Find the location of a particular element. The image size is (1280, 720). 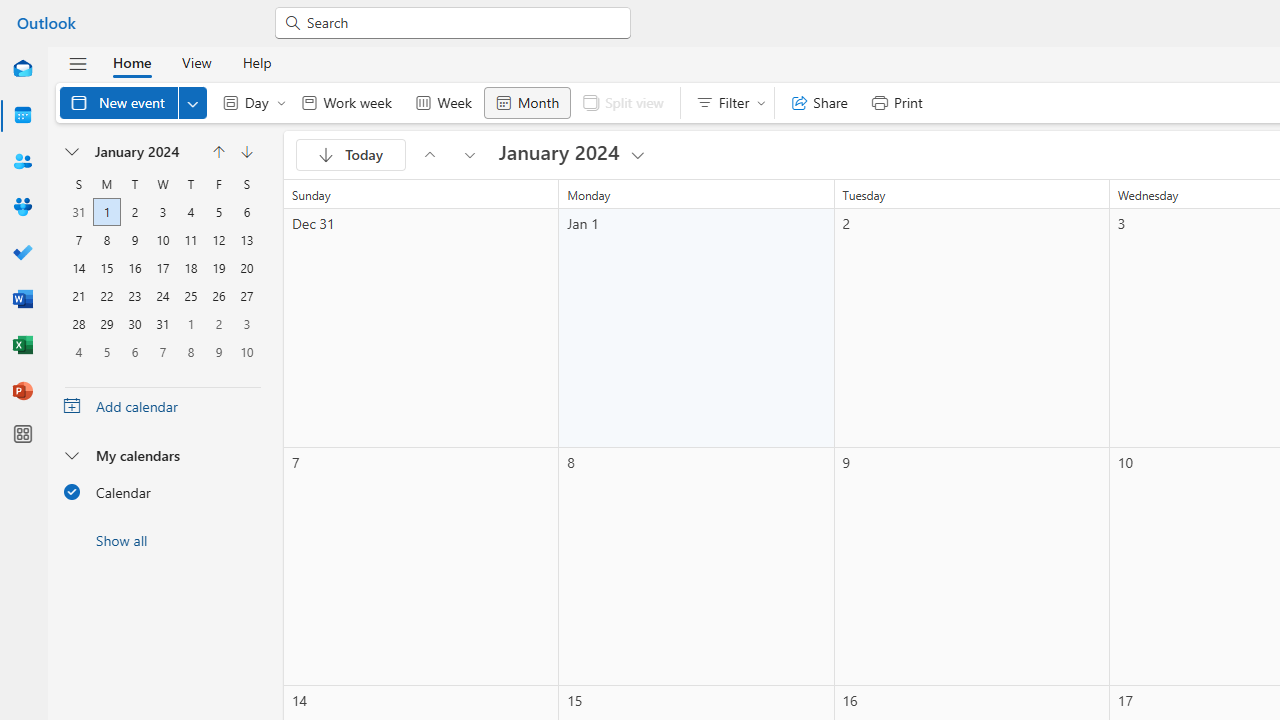

14, January, 2024 is located at coordinates (79, 268).